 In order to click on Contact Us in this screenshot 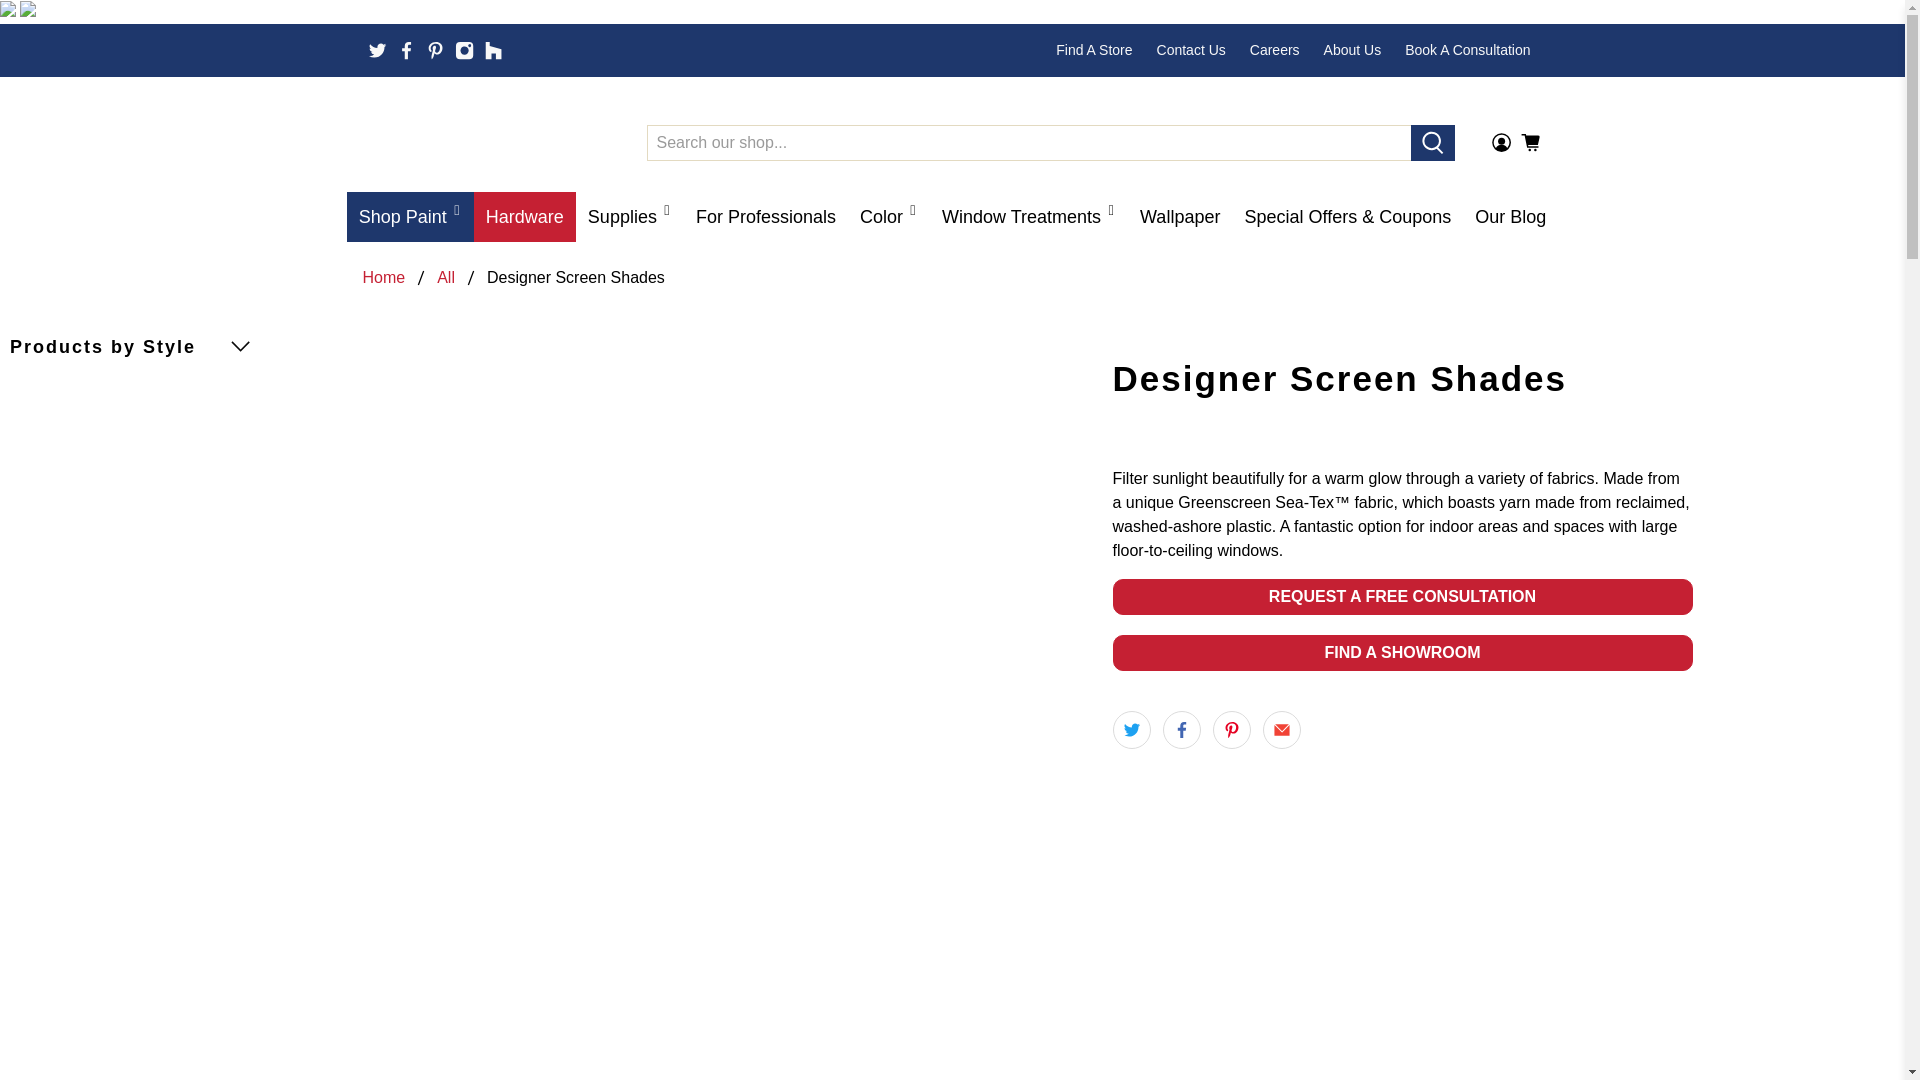, I will do `click(1191, 50)`.